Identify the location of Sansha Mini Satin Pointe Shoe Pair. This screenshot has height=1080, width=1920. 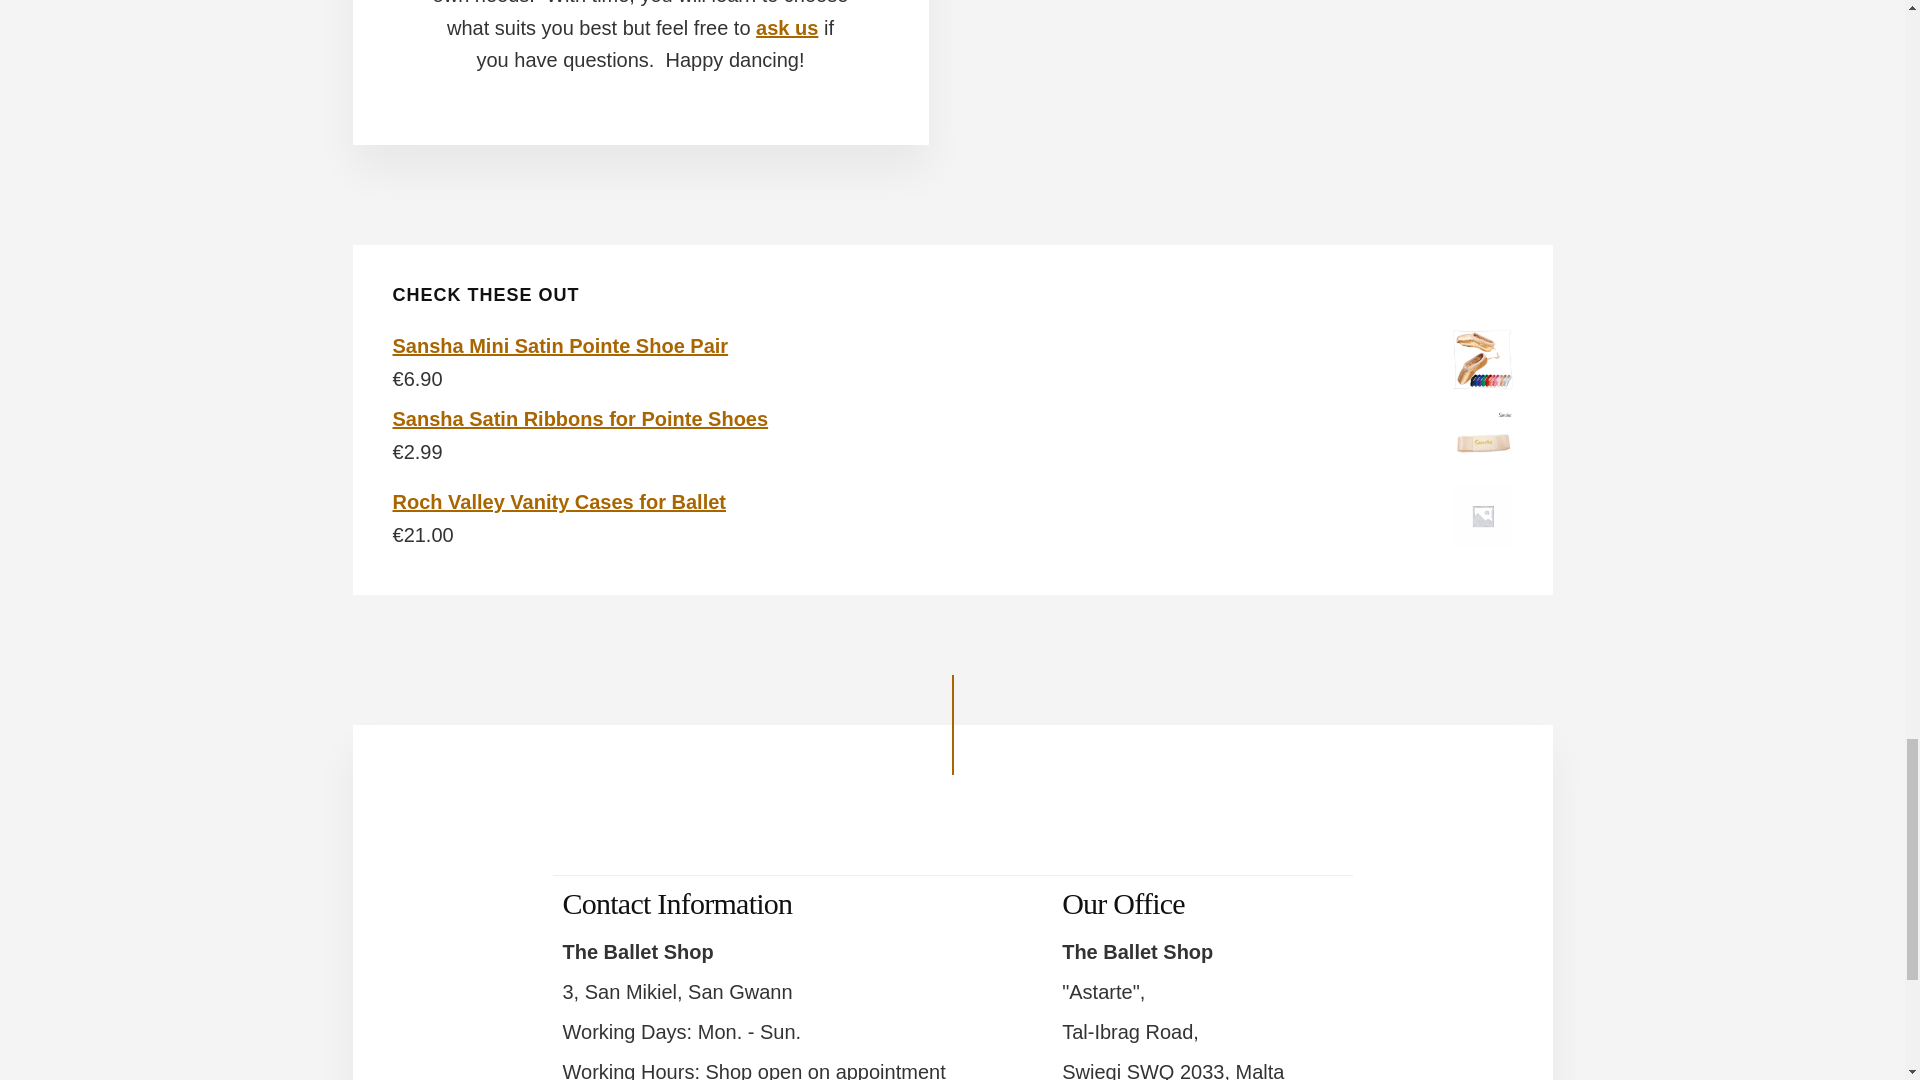
(952, 346).